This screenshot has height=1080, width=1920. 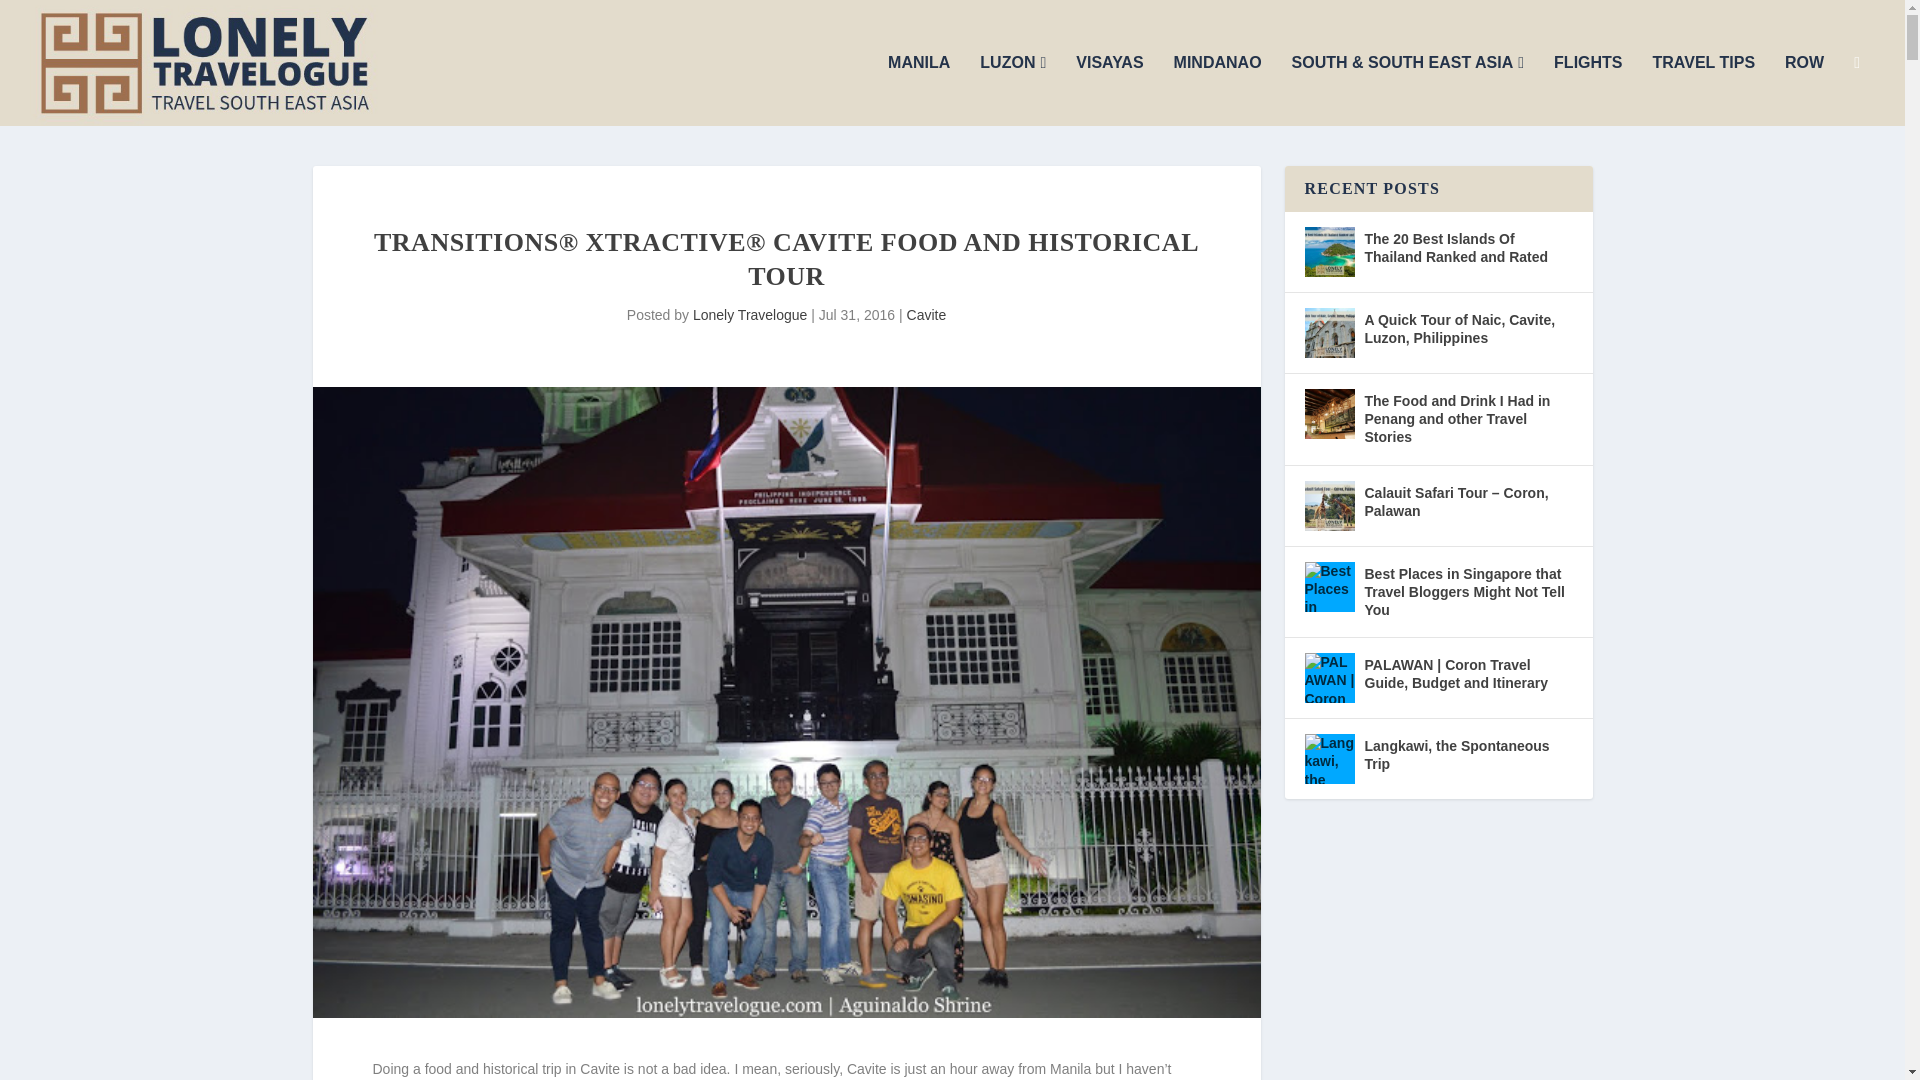 I want to click on The Food and Drink I Had in Penang and other Travel Stories, so click(x=1328, y=413).